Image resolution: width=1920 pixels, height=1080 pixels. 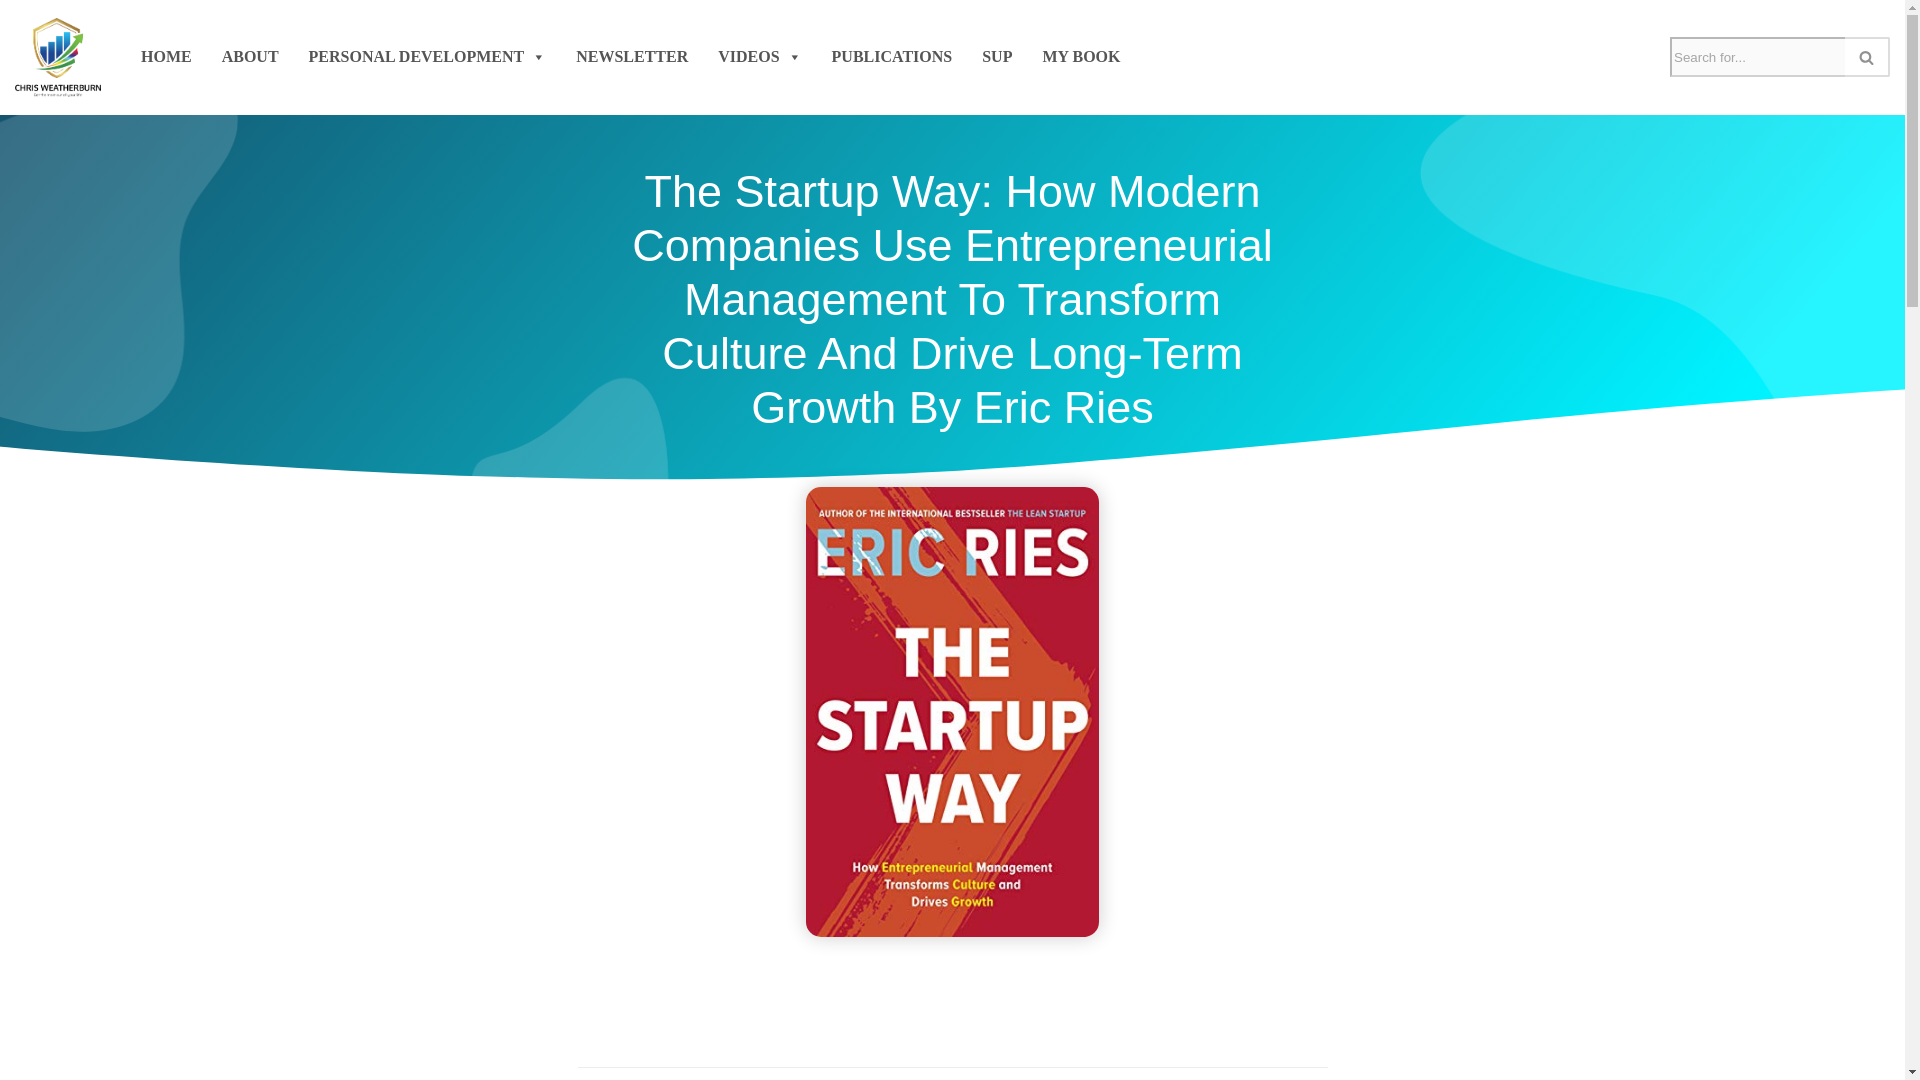 What do you see at coordinates (759, 56) in the screenshot?
I see `VIDEOS` at bounding box center [759, 56].